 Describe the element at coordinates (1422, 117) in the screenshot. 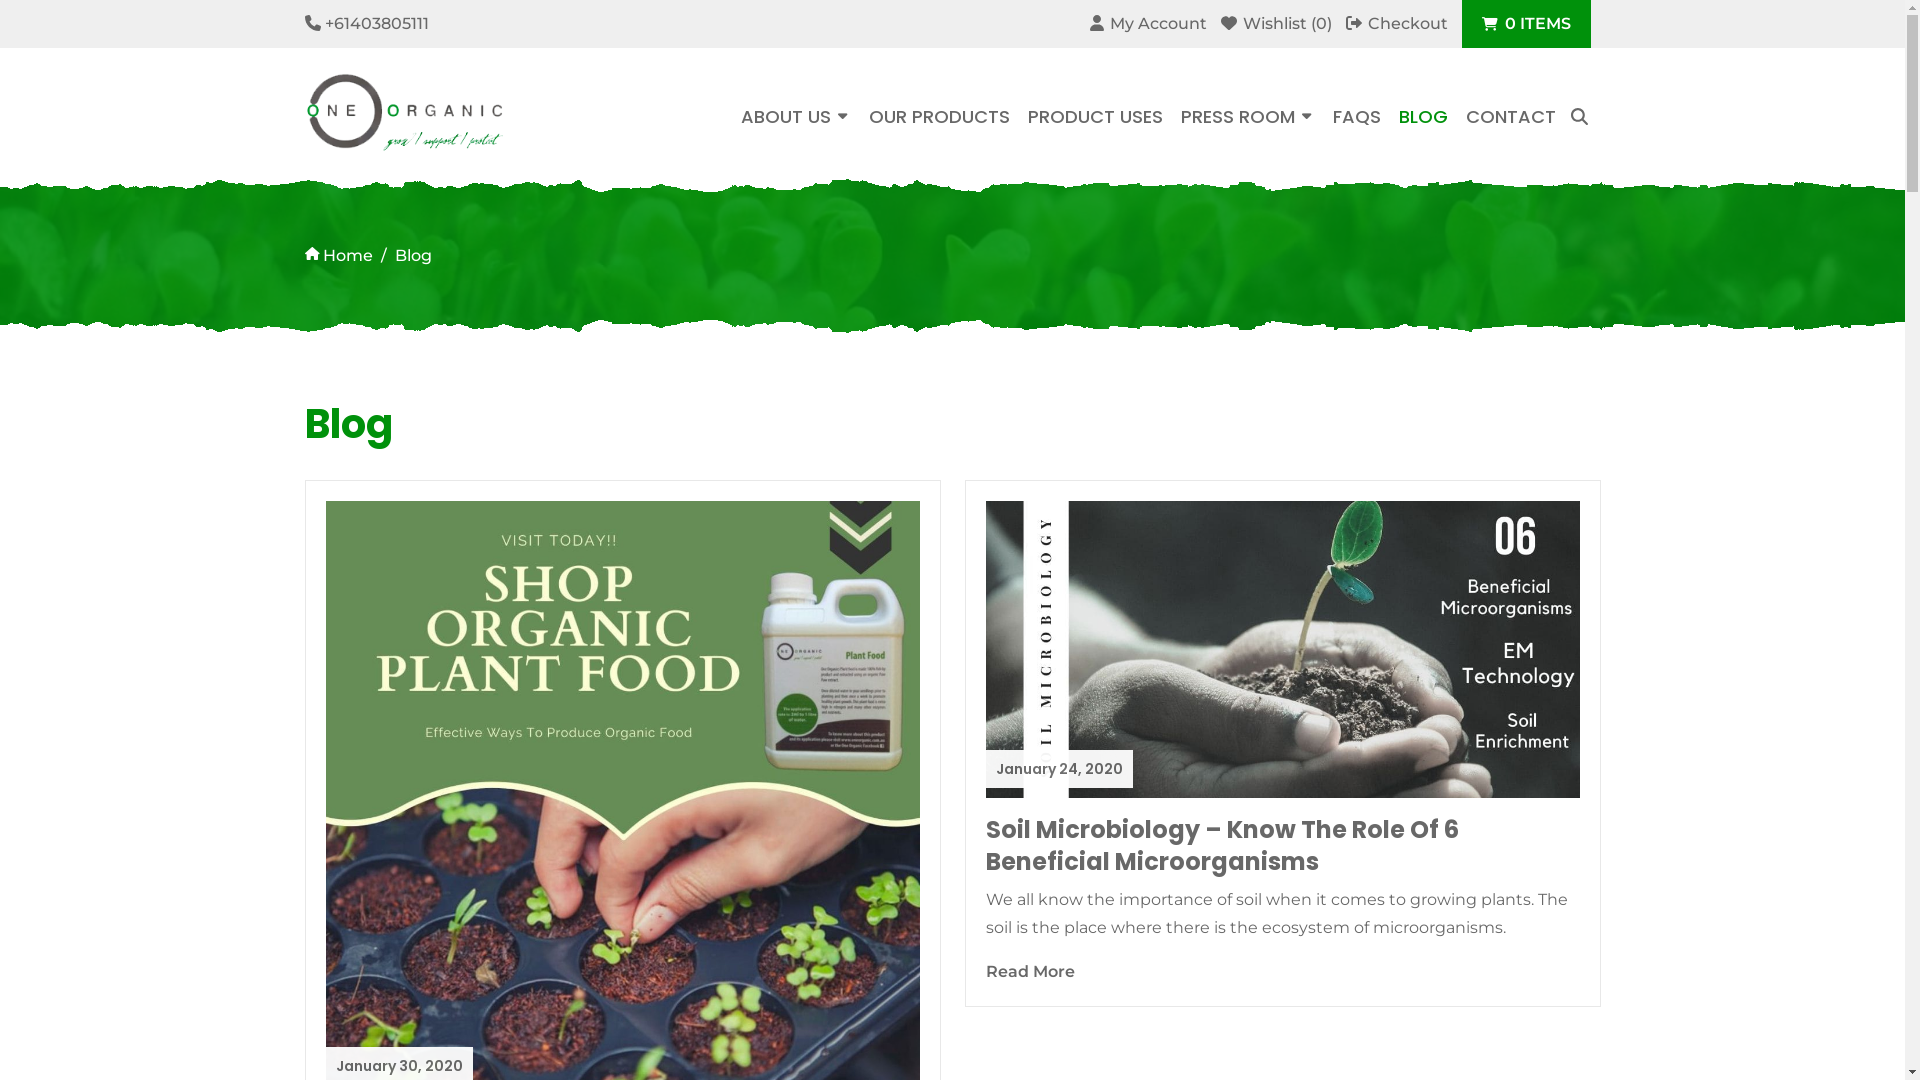

I see `BLOG` at that location.